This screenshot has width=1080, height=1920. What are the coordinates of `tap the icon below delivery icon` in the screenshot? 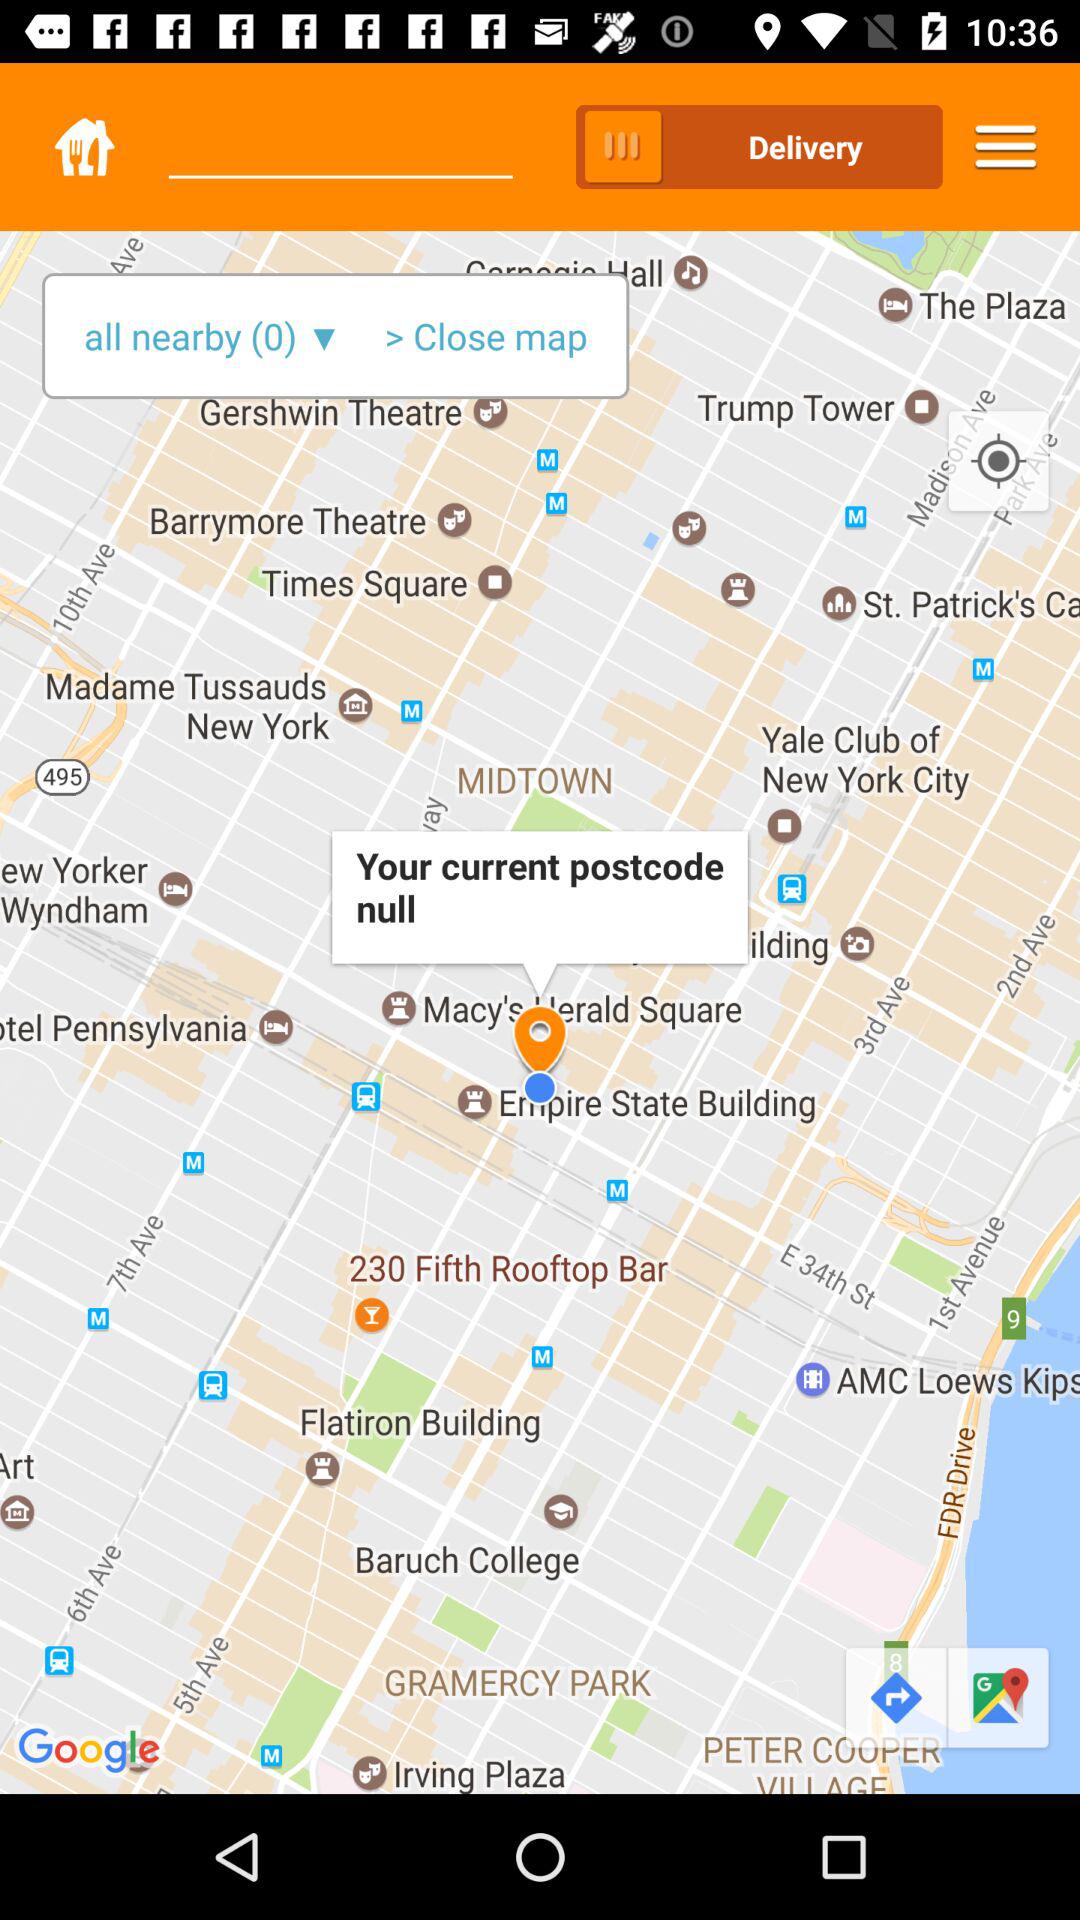 It's located at (998, 462).